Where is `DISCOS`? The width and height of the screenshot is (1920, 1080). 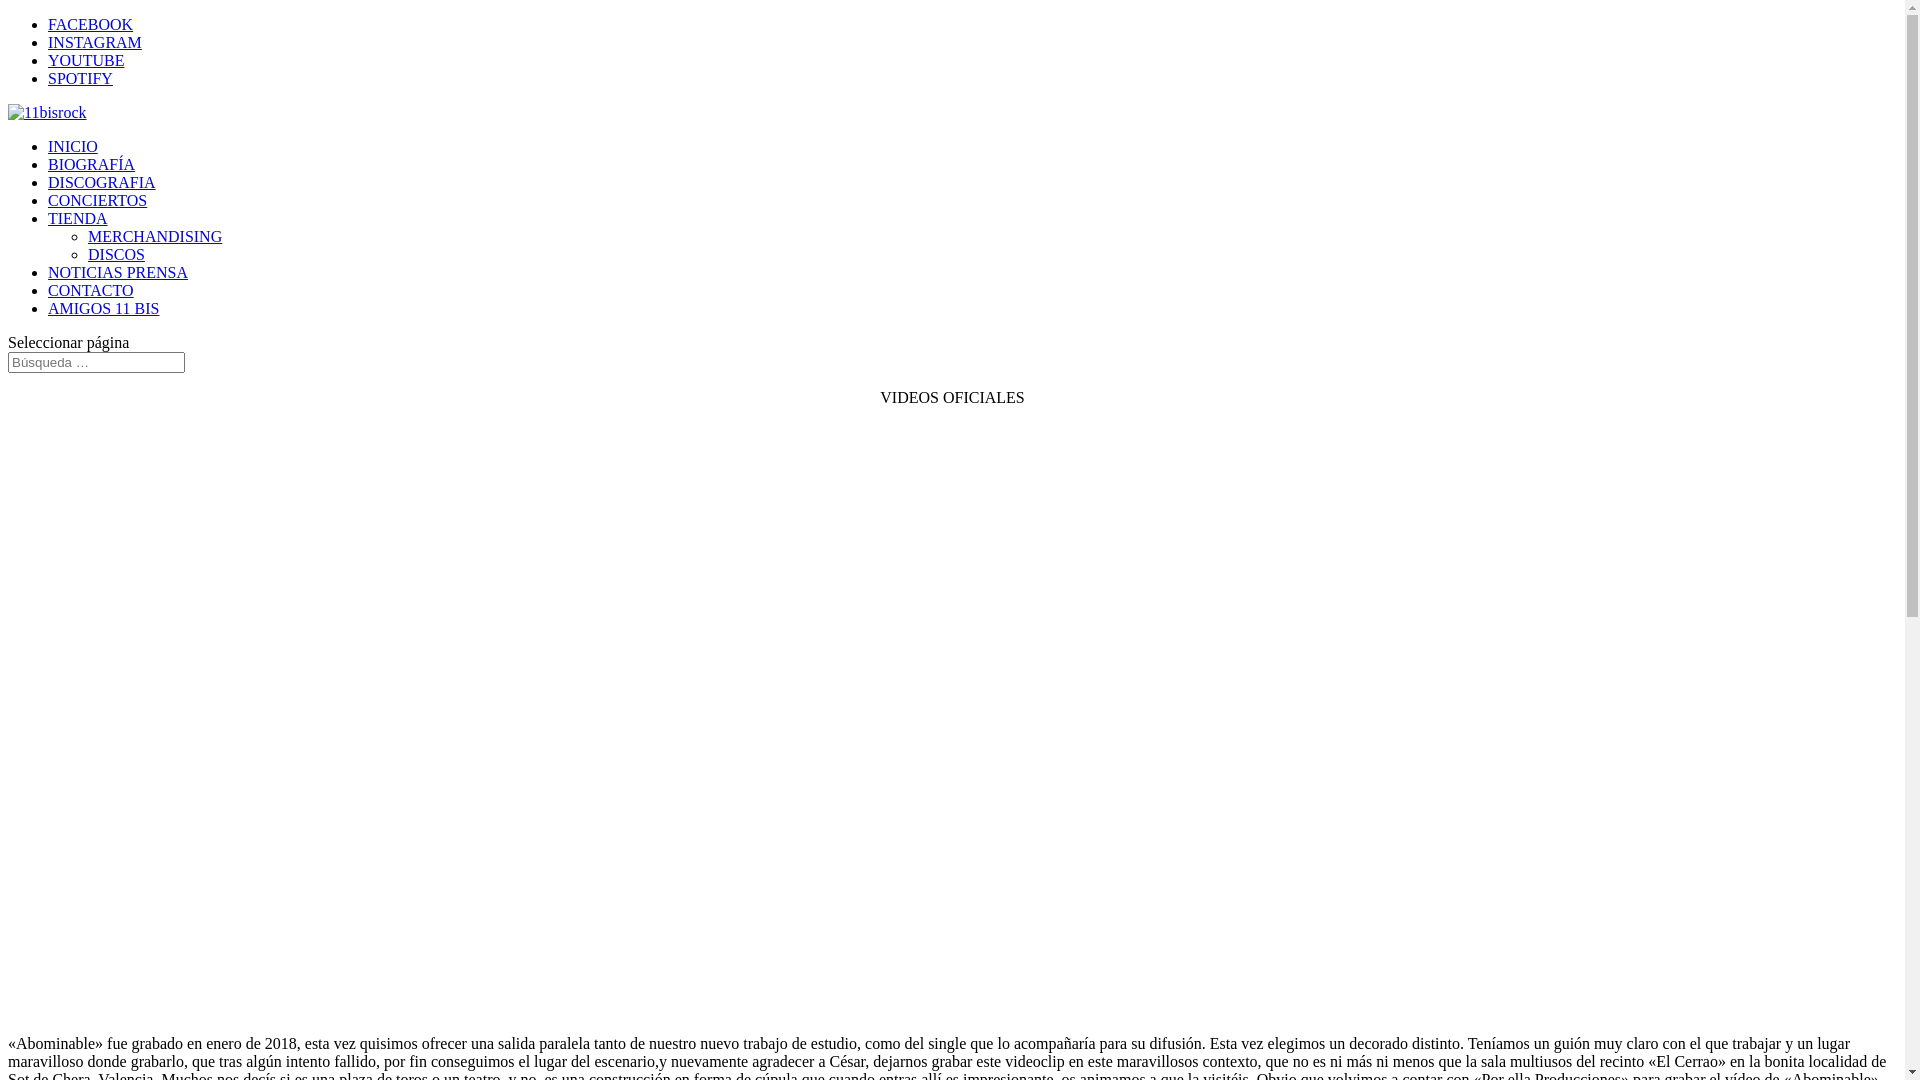 DISCOS is located at coordinates (116, 254).